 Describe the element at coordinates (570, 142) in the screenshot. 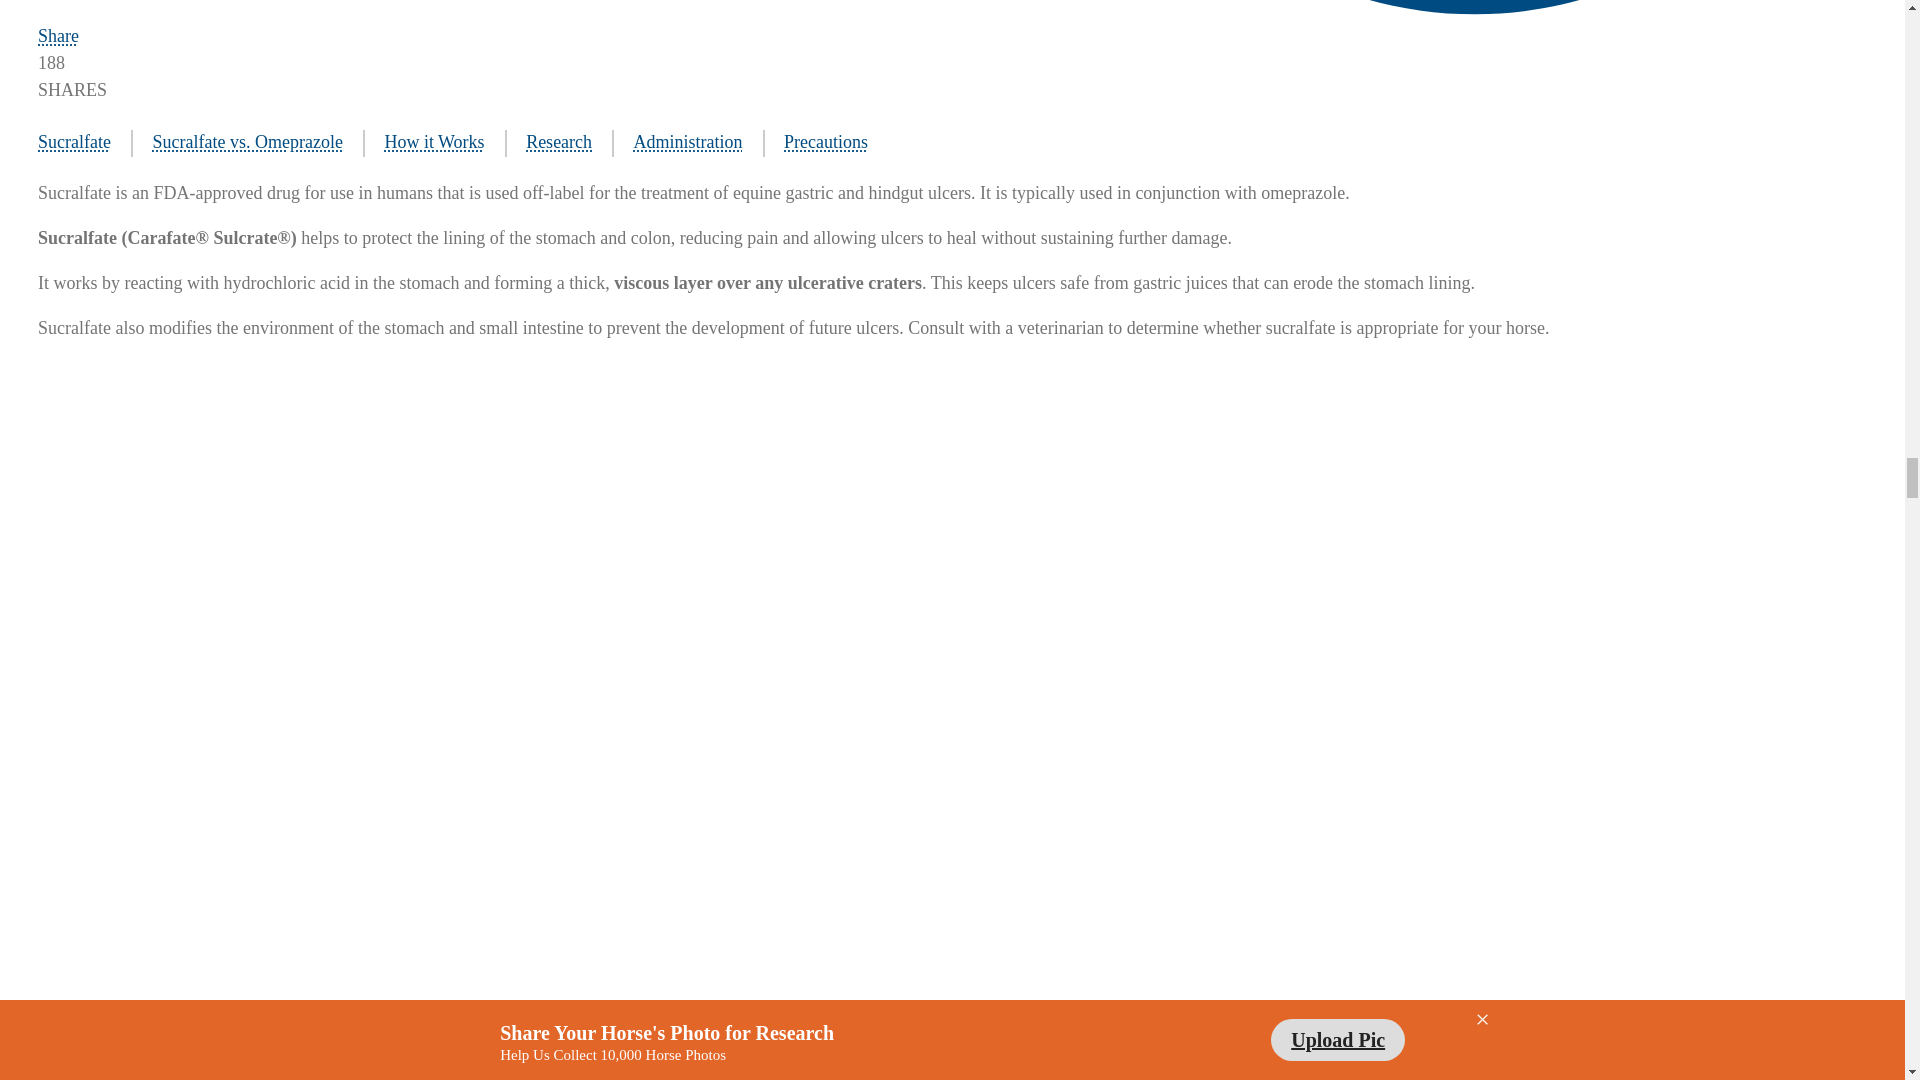

I see `Sucralfate Research in Horses` at that location.